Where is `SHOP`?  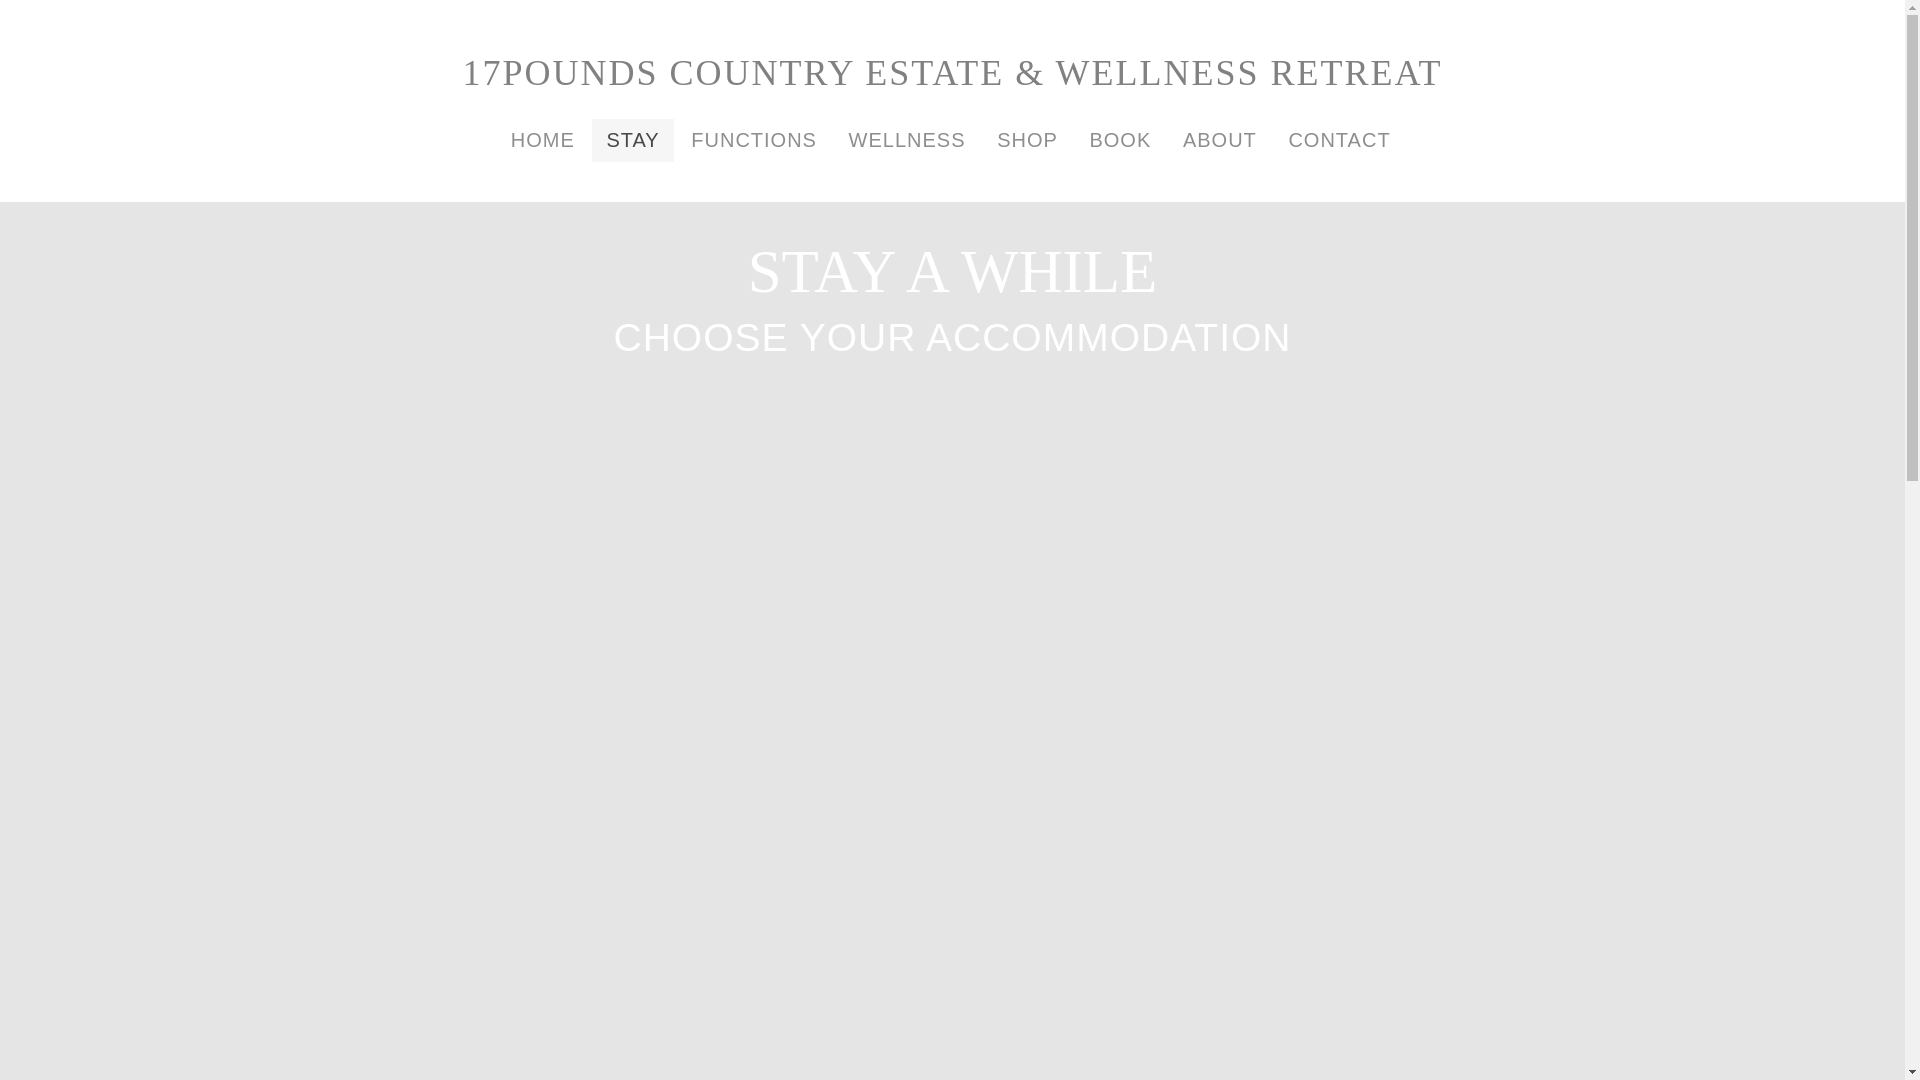 SHOP is located at coordinates (1028, 140).